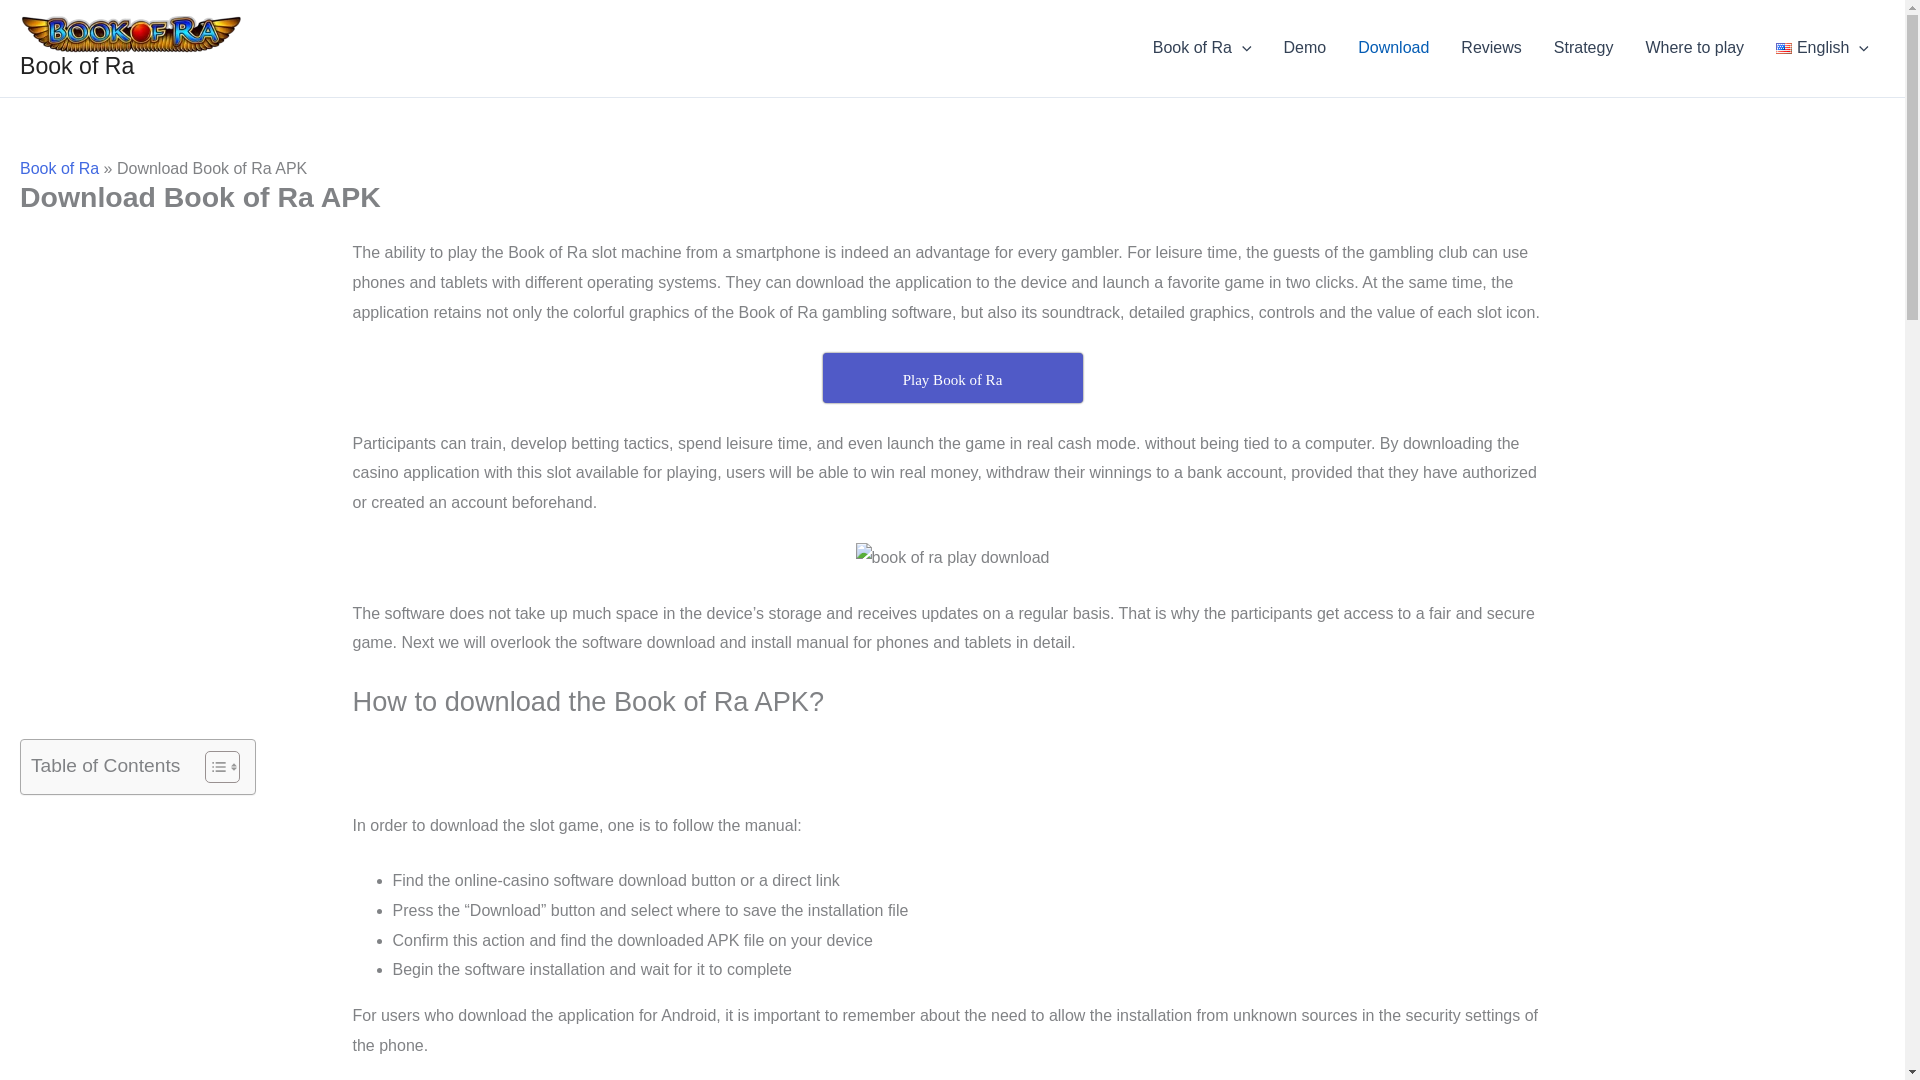 The width and height of the screenshot is (1920, 1080). What do you see at coordinates (76, 65) in the screenshot?
I see `Book of Ra` at bounding box center [76, 65].